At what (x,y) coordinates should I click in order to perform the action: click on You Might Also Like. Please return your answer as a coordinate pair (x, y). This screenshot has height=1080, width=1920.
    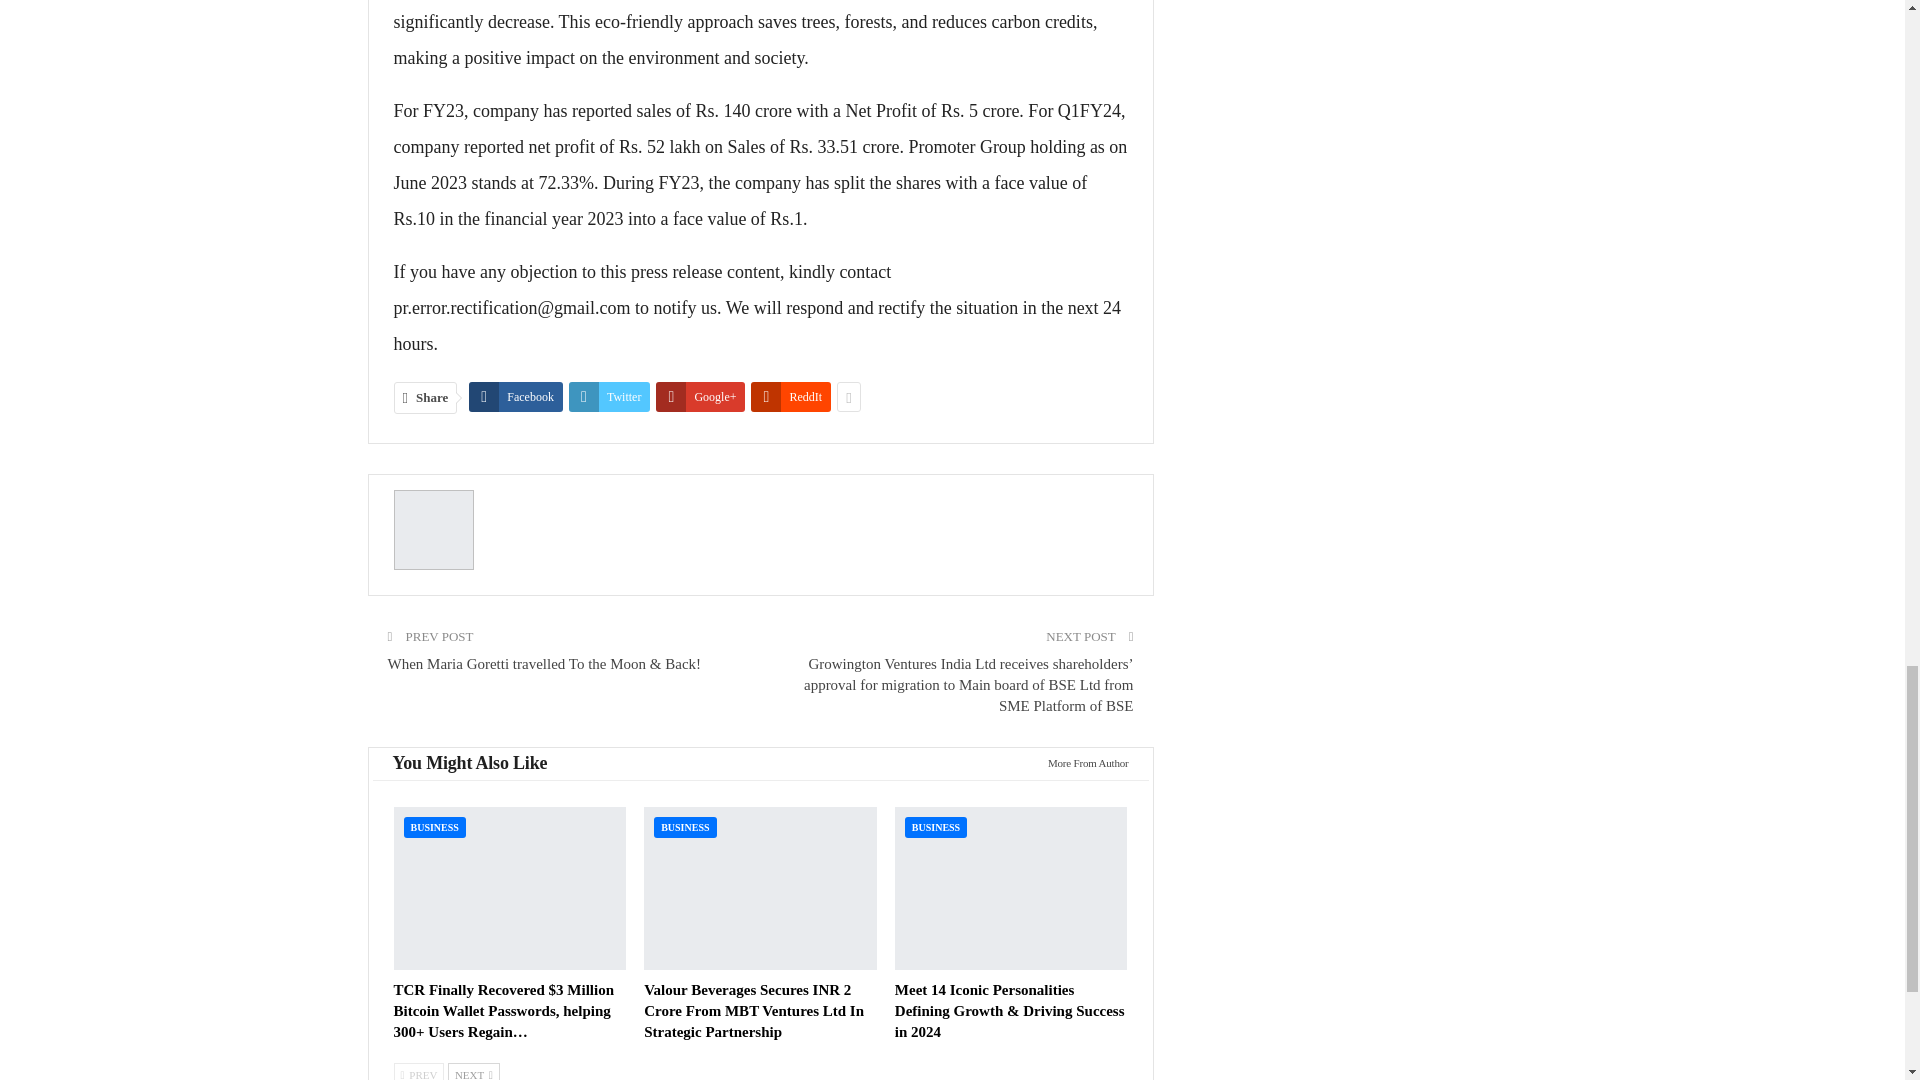
    Looking at the image, I should click on (469, 763).